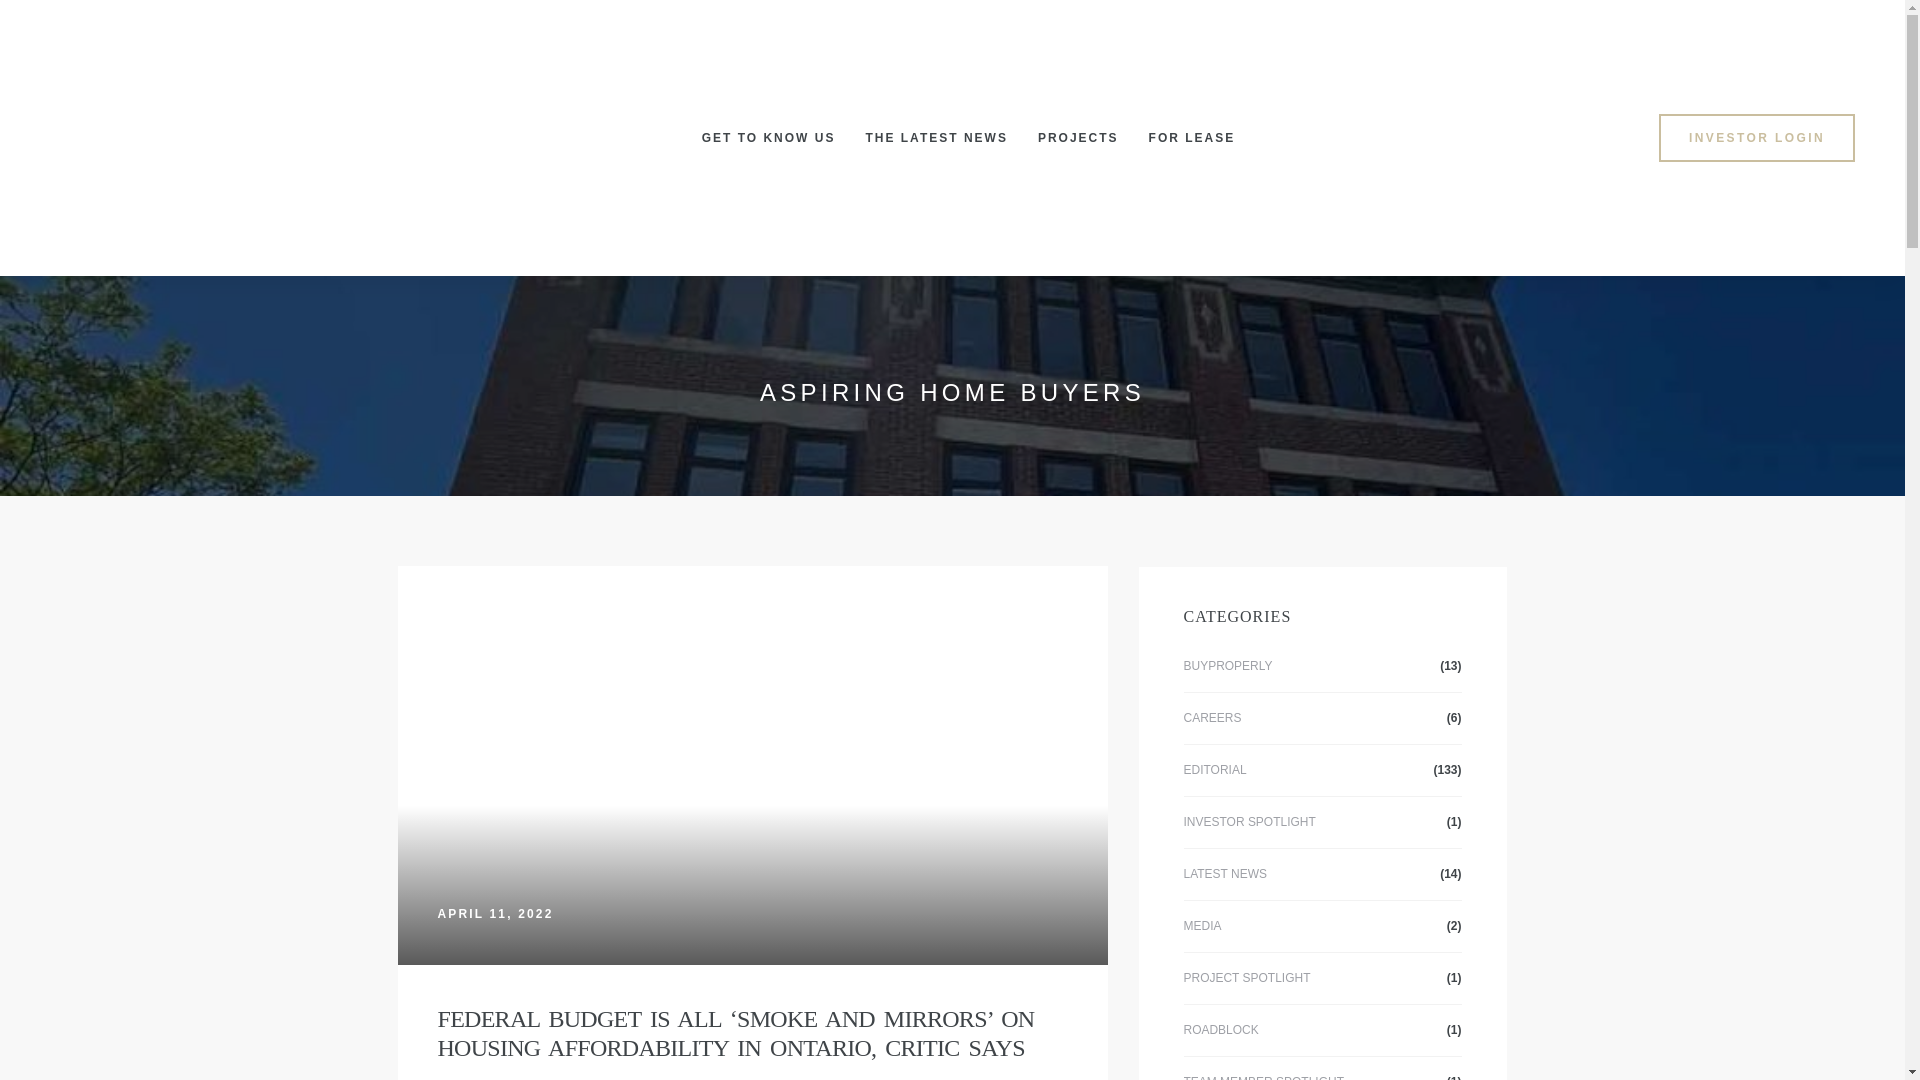  I want to click on APRIL 11, 2022, so click(496, 913).